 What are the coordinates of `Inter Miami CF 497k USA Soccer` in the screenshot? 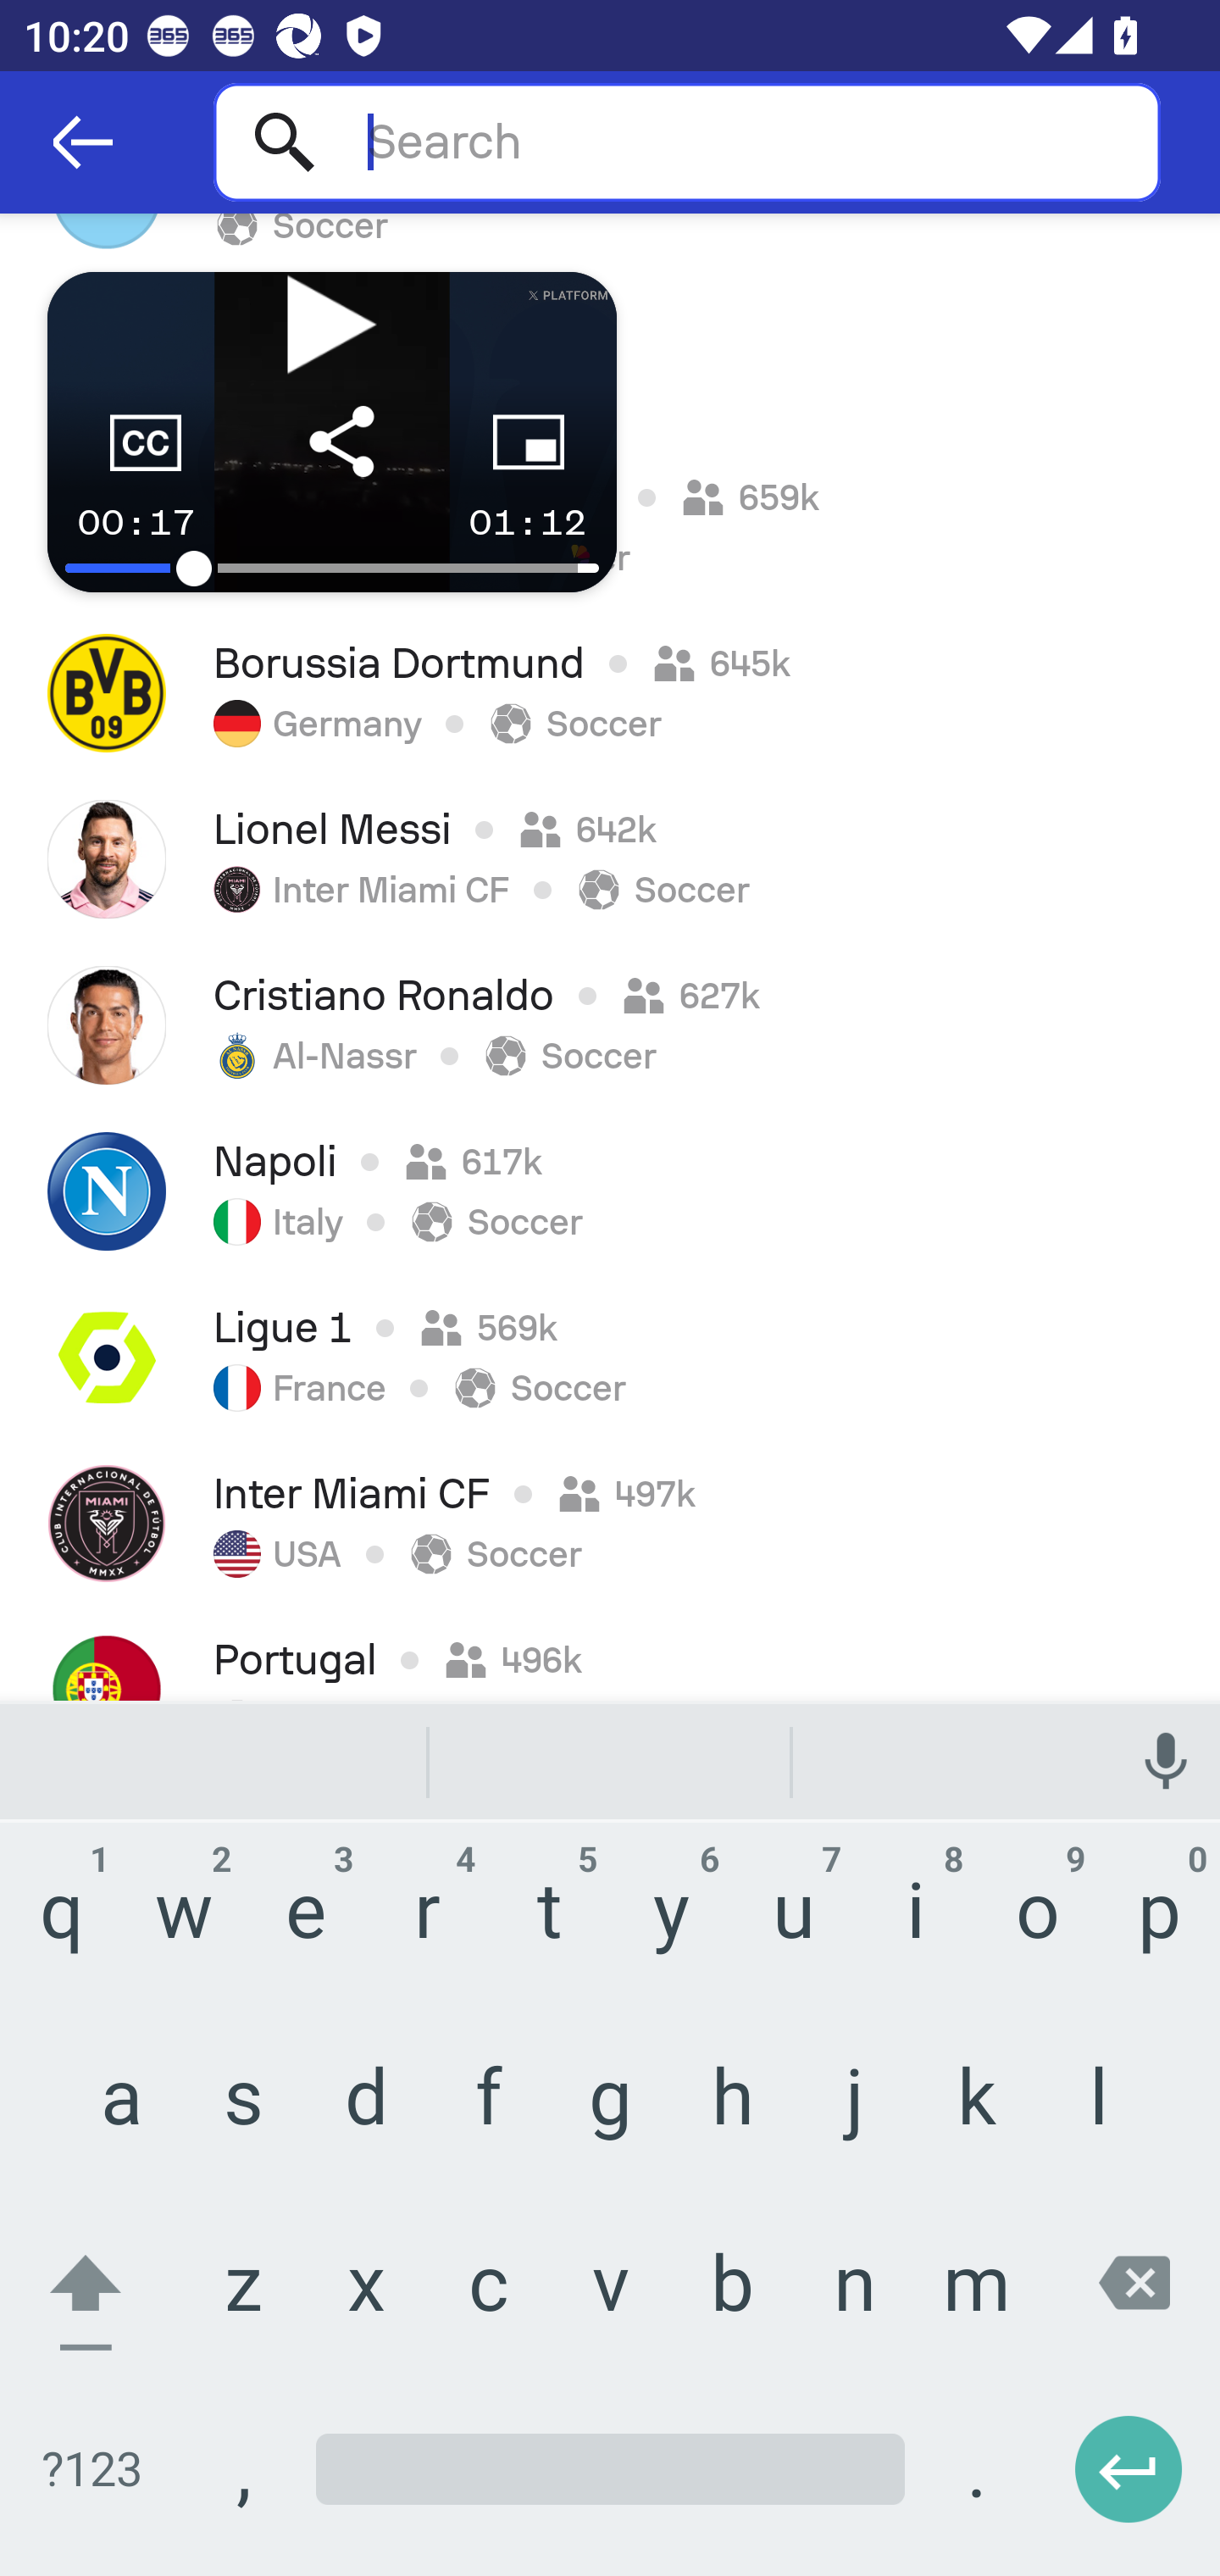 It's located at (610, 1524).